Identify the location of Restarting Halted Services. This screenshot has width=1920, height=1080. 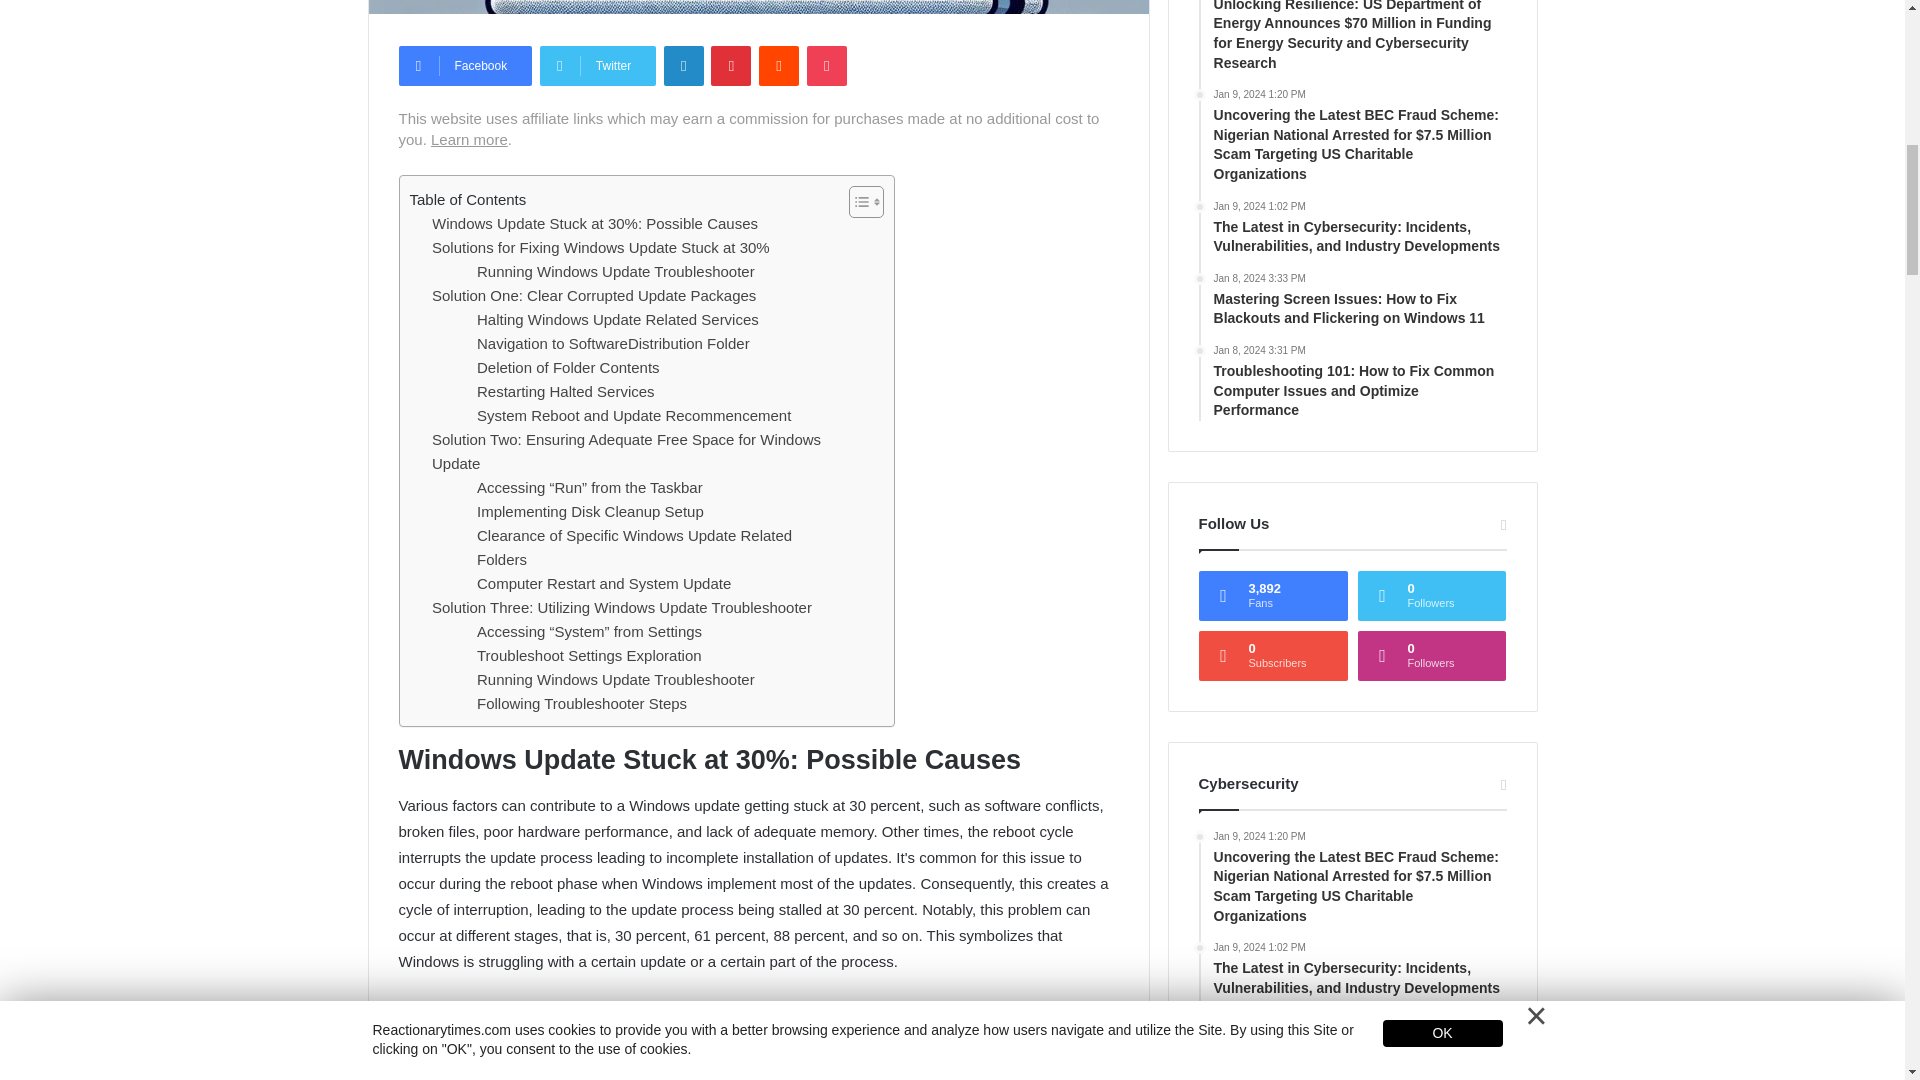
(565, 392).